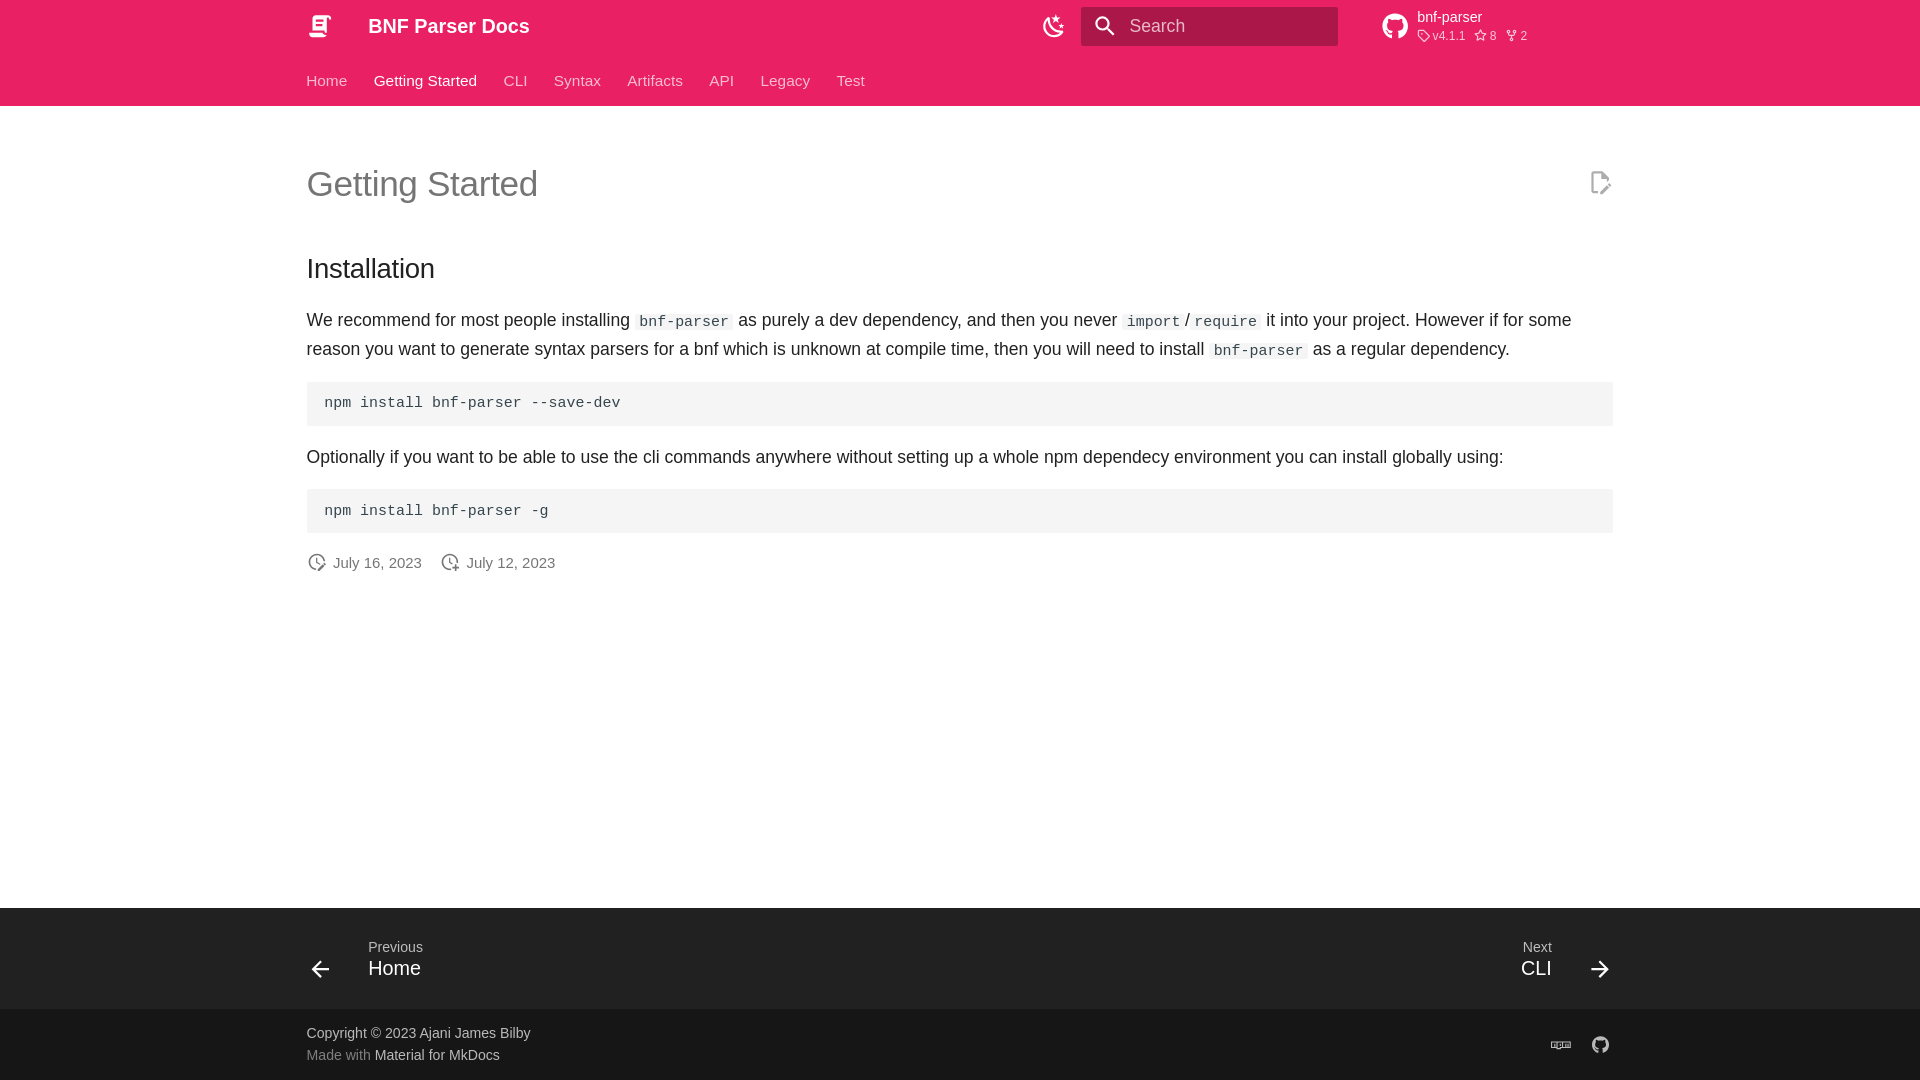 The image size is (1920, 1080). Describe the element at coordinates (1560, 1043) in the screenshot. I see `www.npmjs.com` at that location.